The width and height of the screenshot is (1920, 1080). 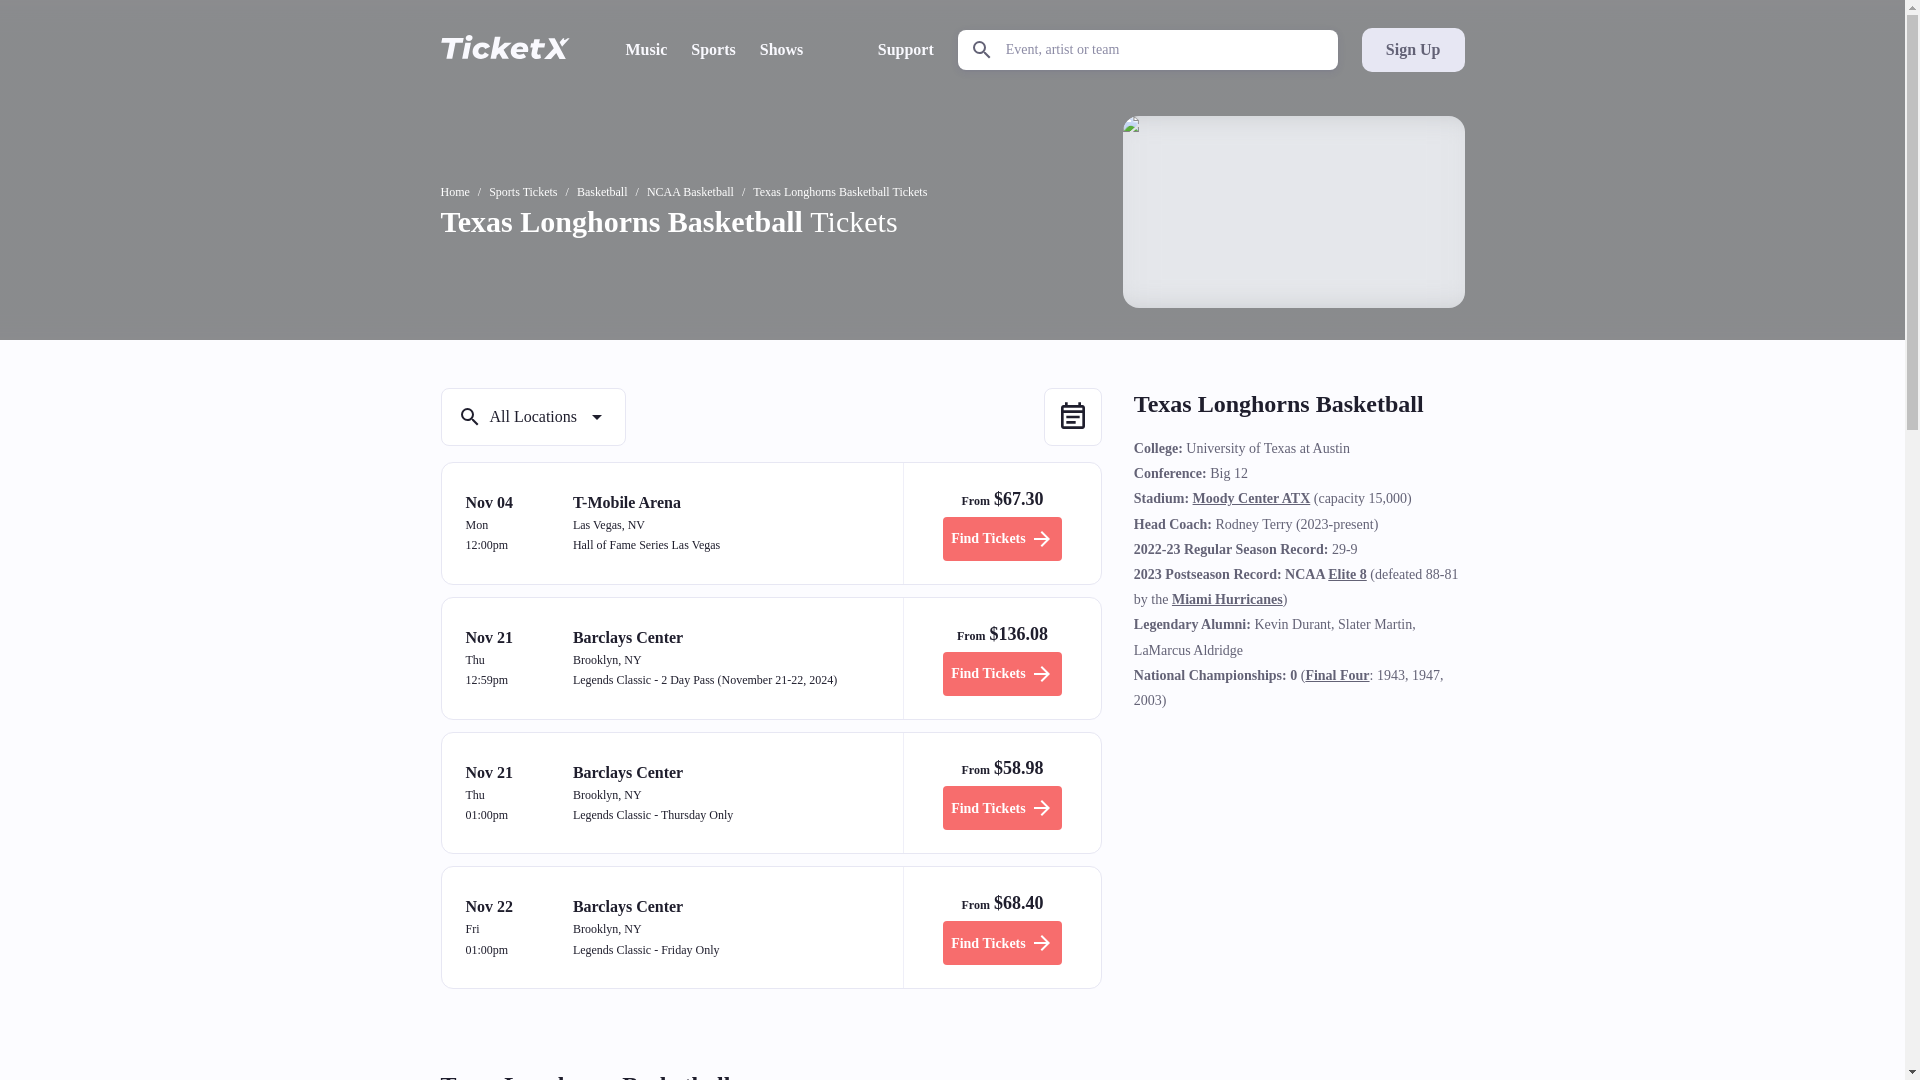 What do you see at coordinates (1226, 598) in the screenshot?
I see `Miami Hurricanes` at bounding box center [1226, 598].